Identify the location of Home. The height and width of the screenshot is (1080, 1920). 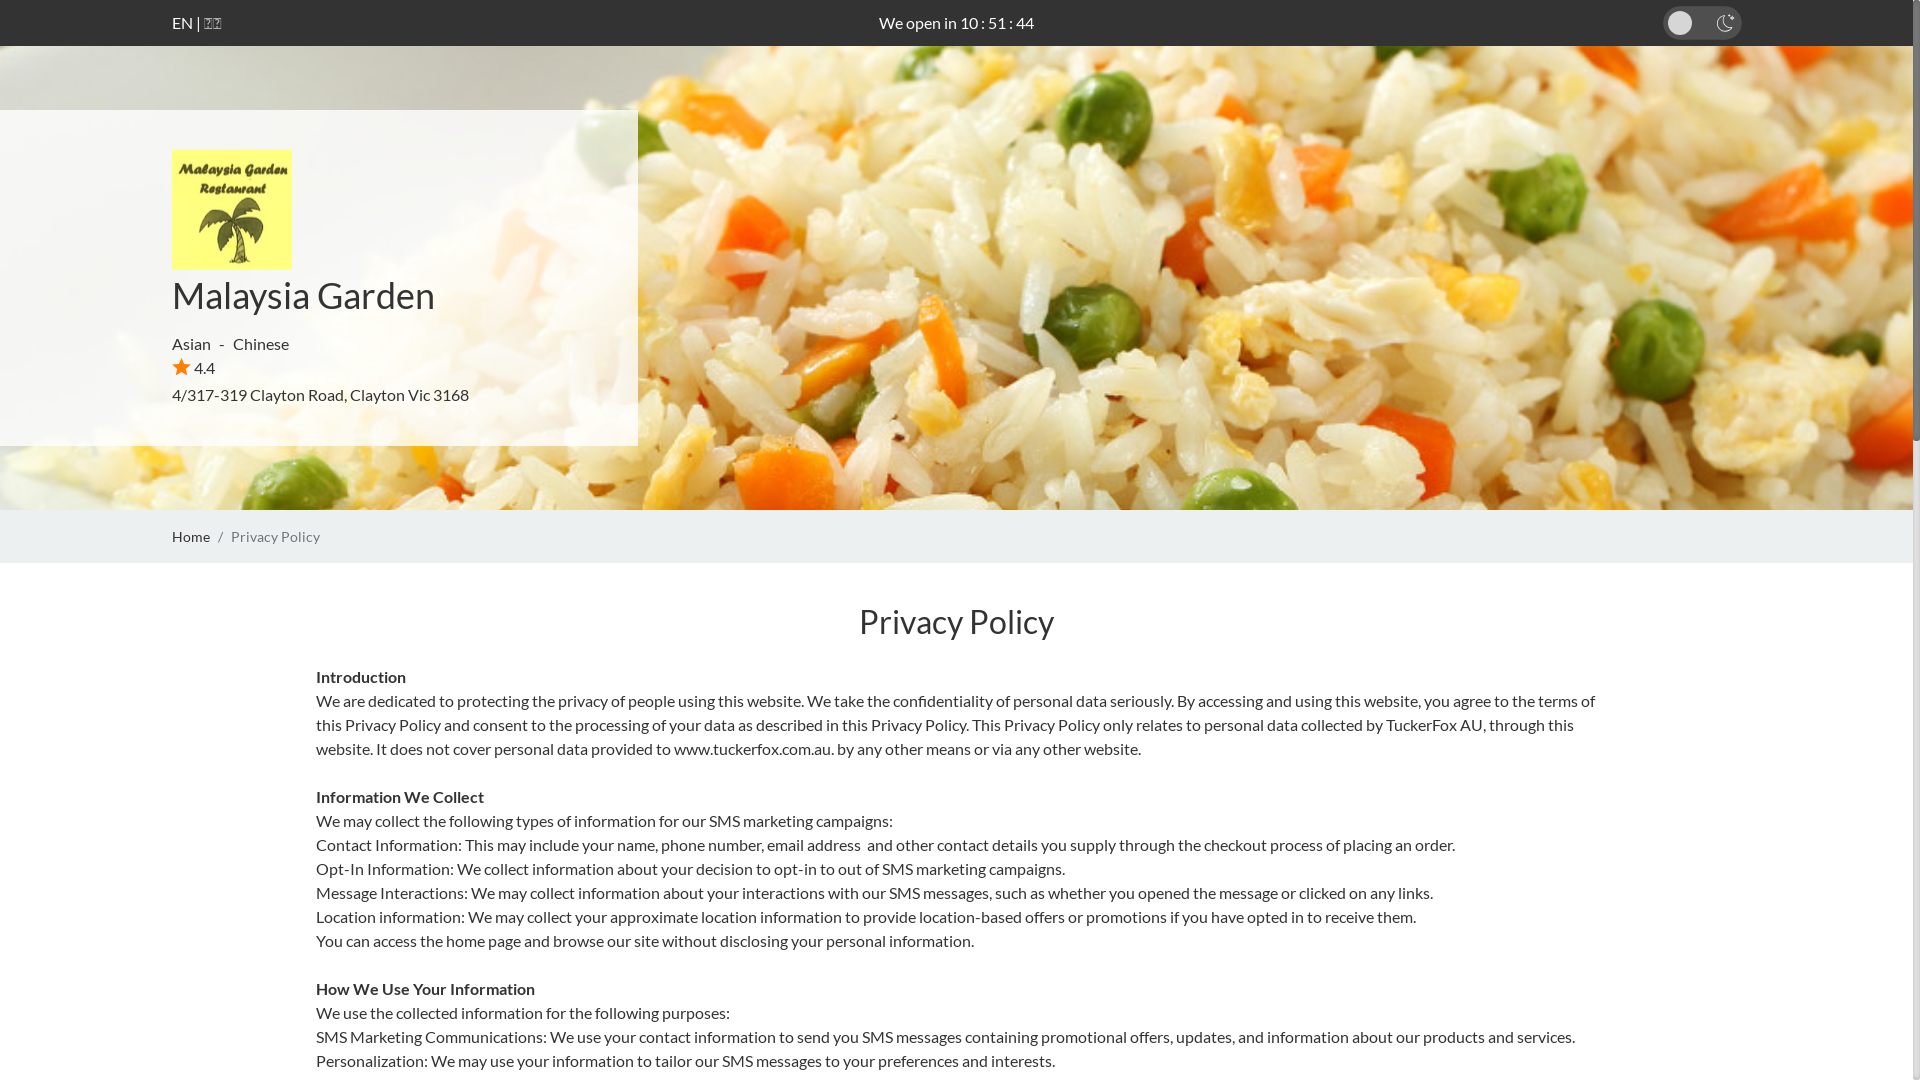
(191, 536).